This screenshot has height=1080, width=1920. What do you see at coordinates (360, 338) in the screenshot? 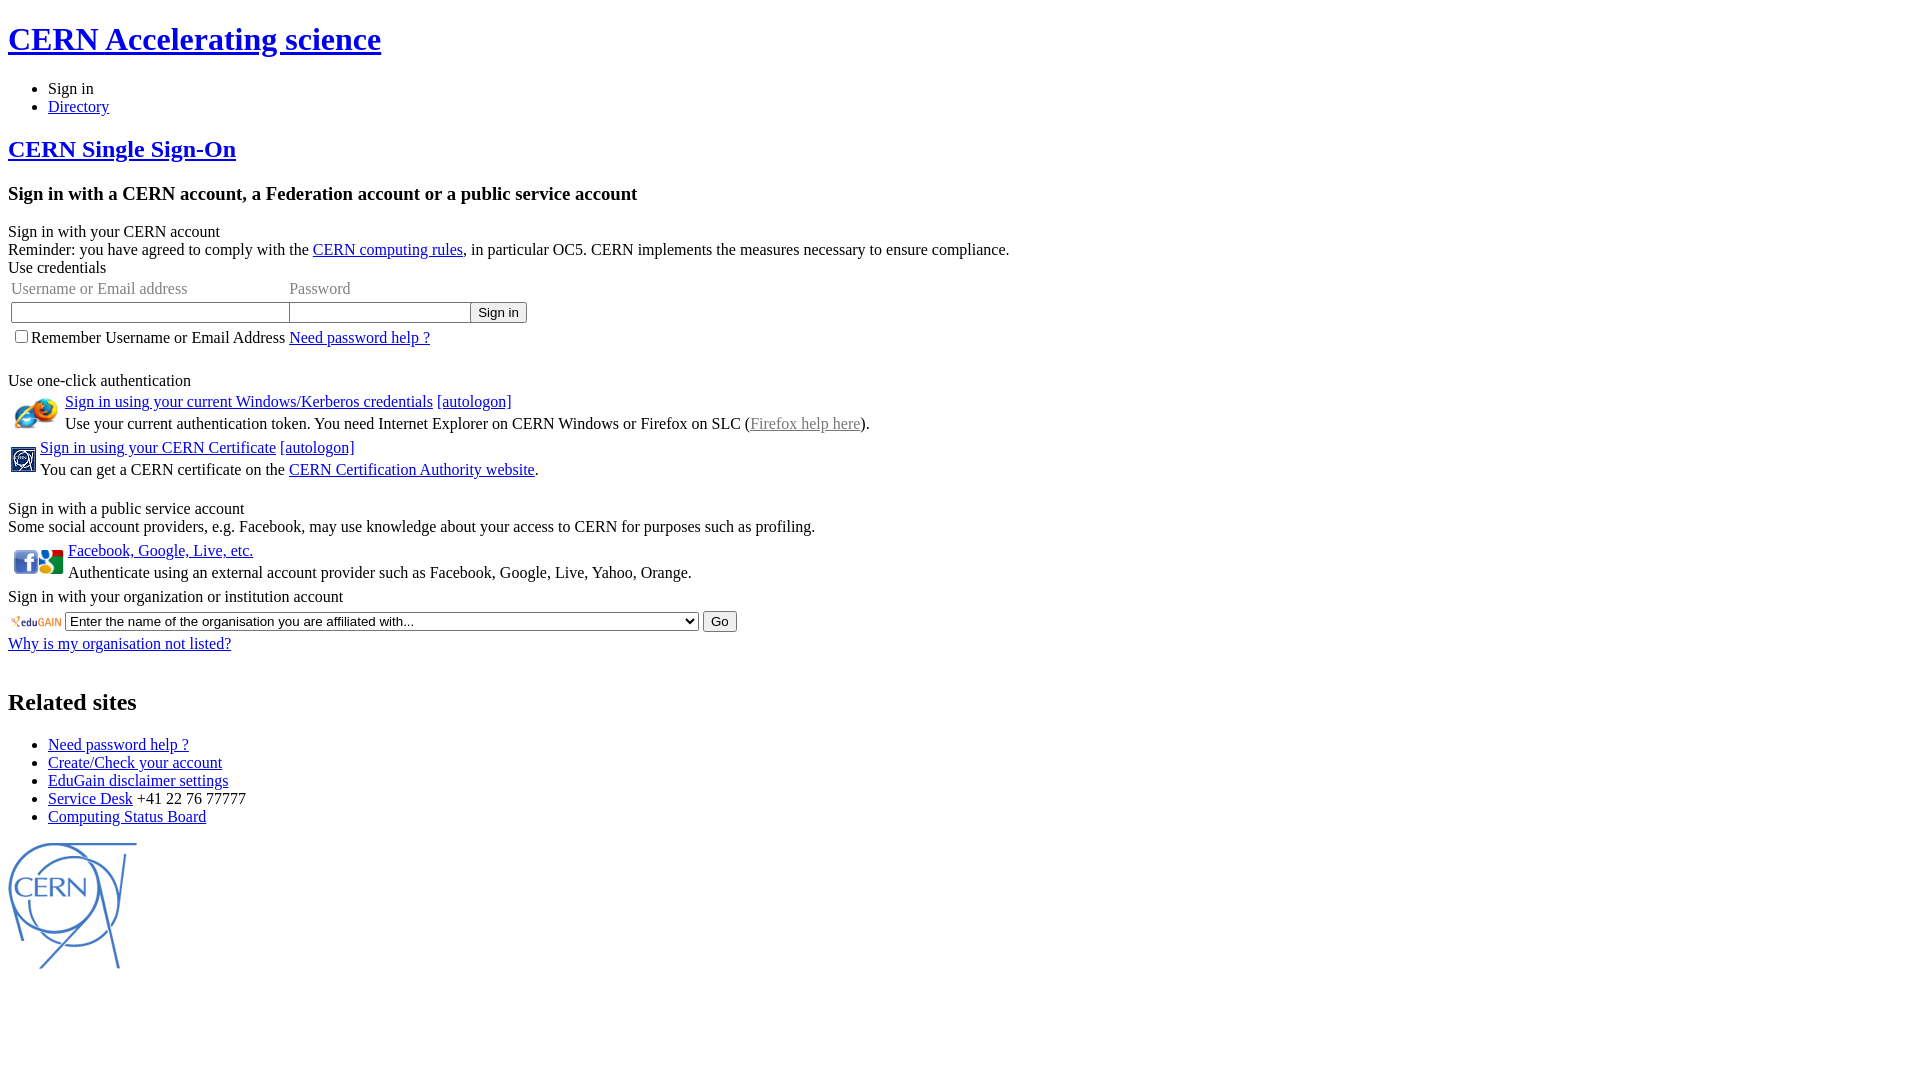
I see `Need password help ?` at bounding box center [360, 338].